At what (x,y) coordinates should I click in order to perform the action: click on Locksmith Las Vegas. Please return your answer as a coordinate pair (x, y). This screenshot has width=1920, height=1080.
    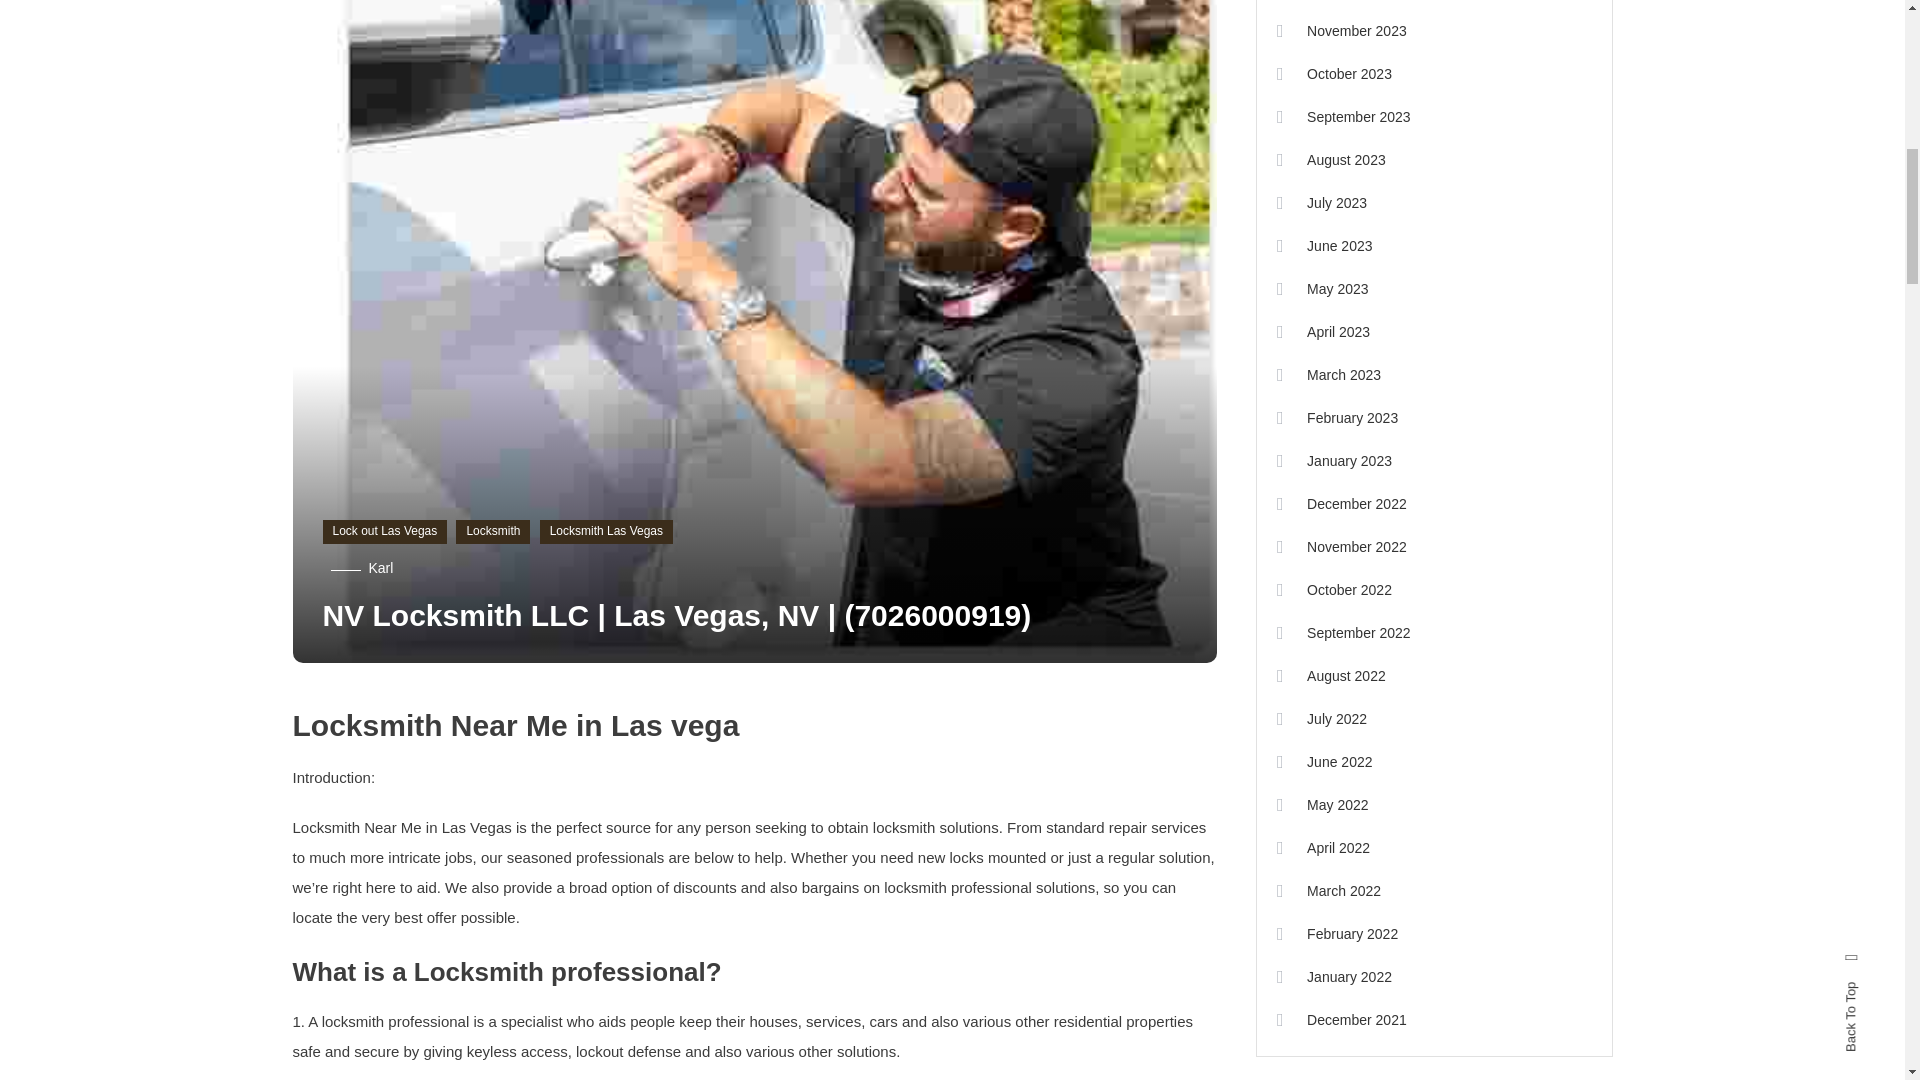
    Looking at the image, I should click on (606, 532).